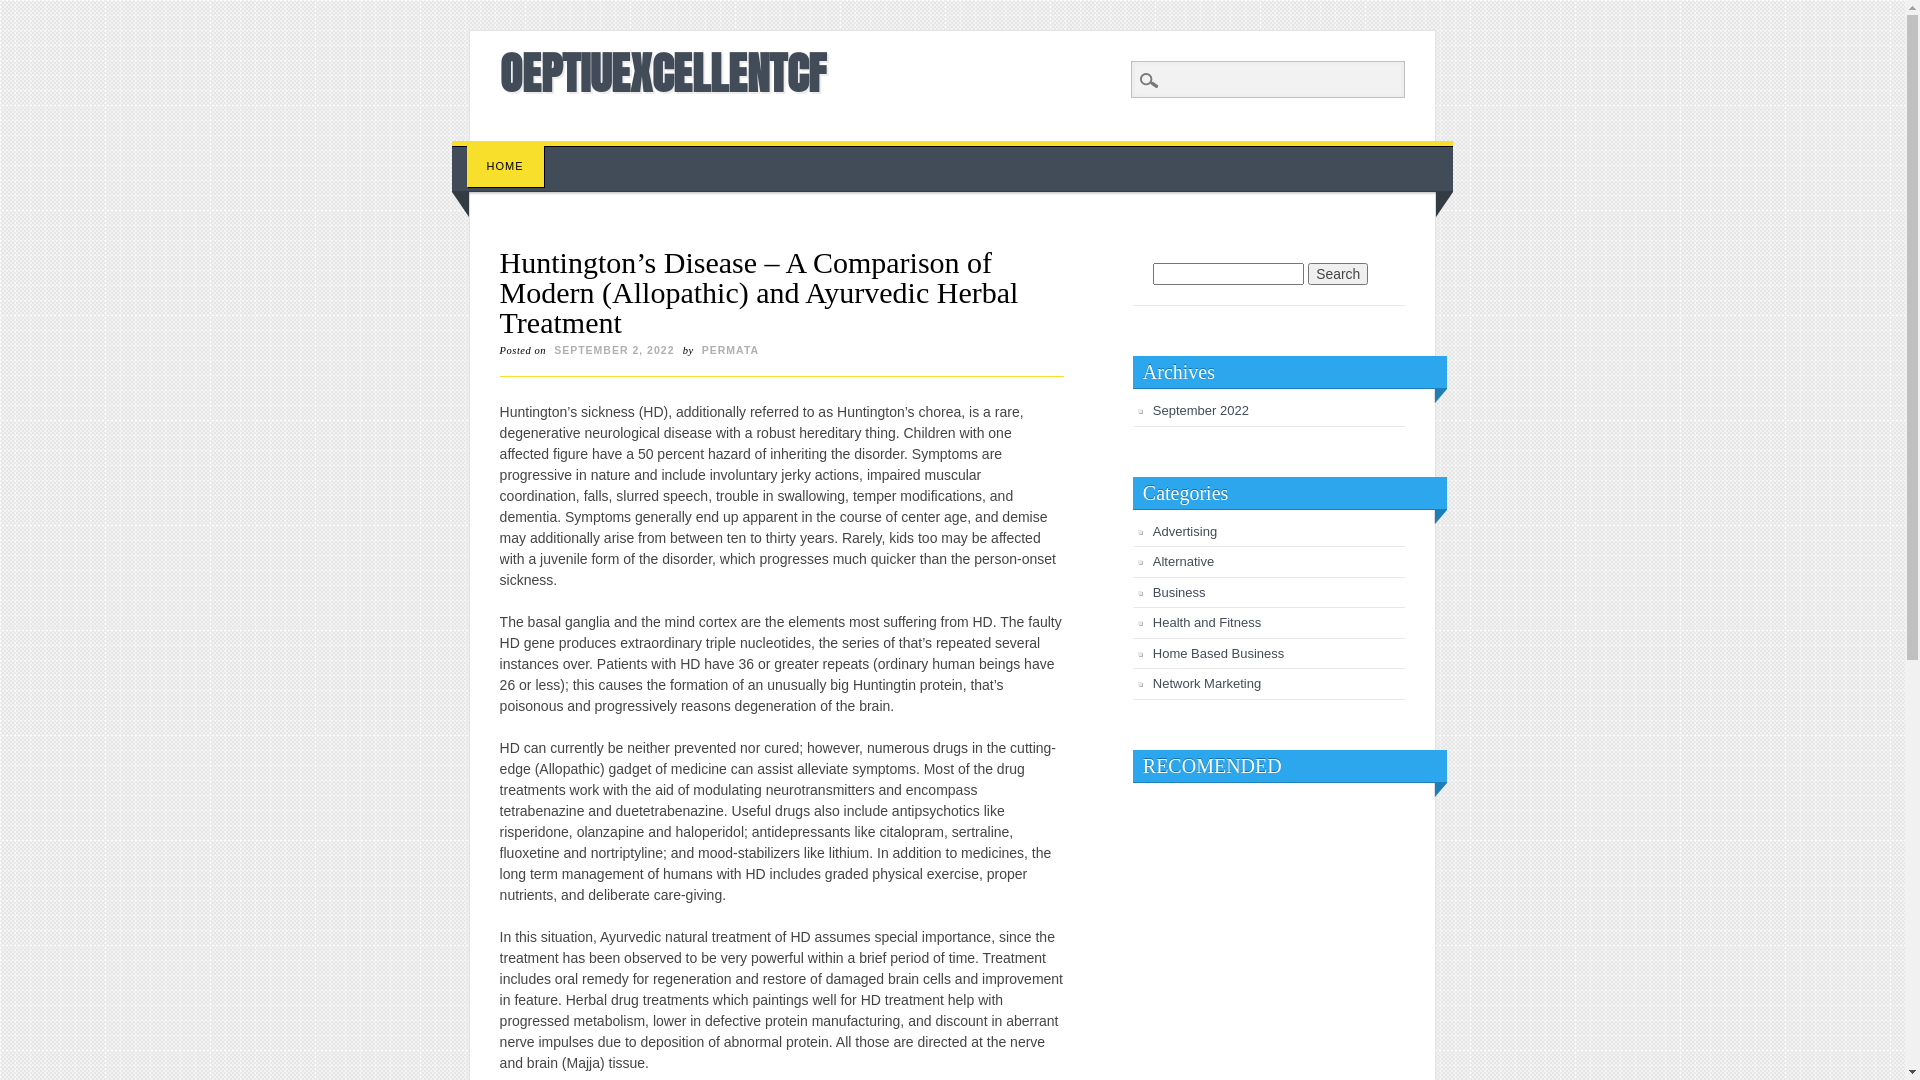 Image resolution: width=1920 pixels, height=1080 pixels. Describe the element at coordinates (1207, 622) in the screenshot. I see `Health and Fitness` at that location.